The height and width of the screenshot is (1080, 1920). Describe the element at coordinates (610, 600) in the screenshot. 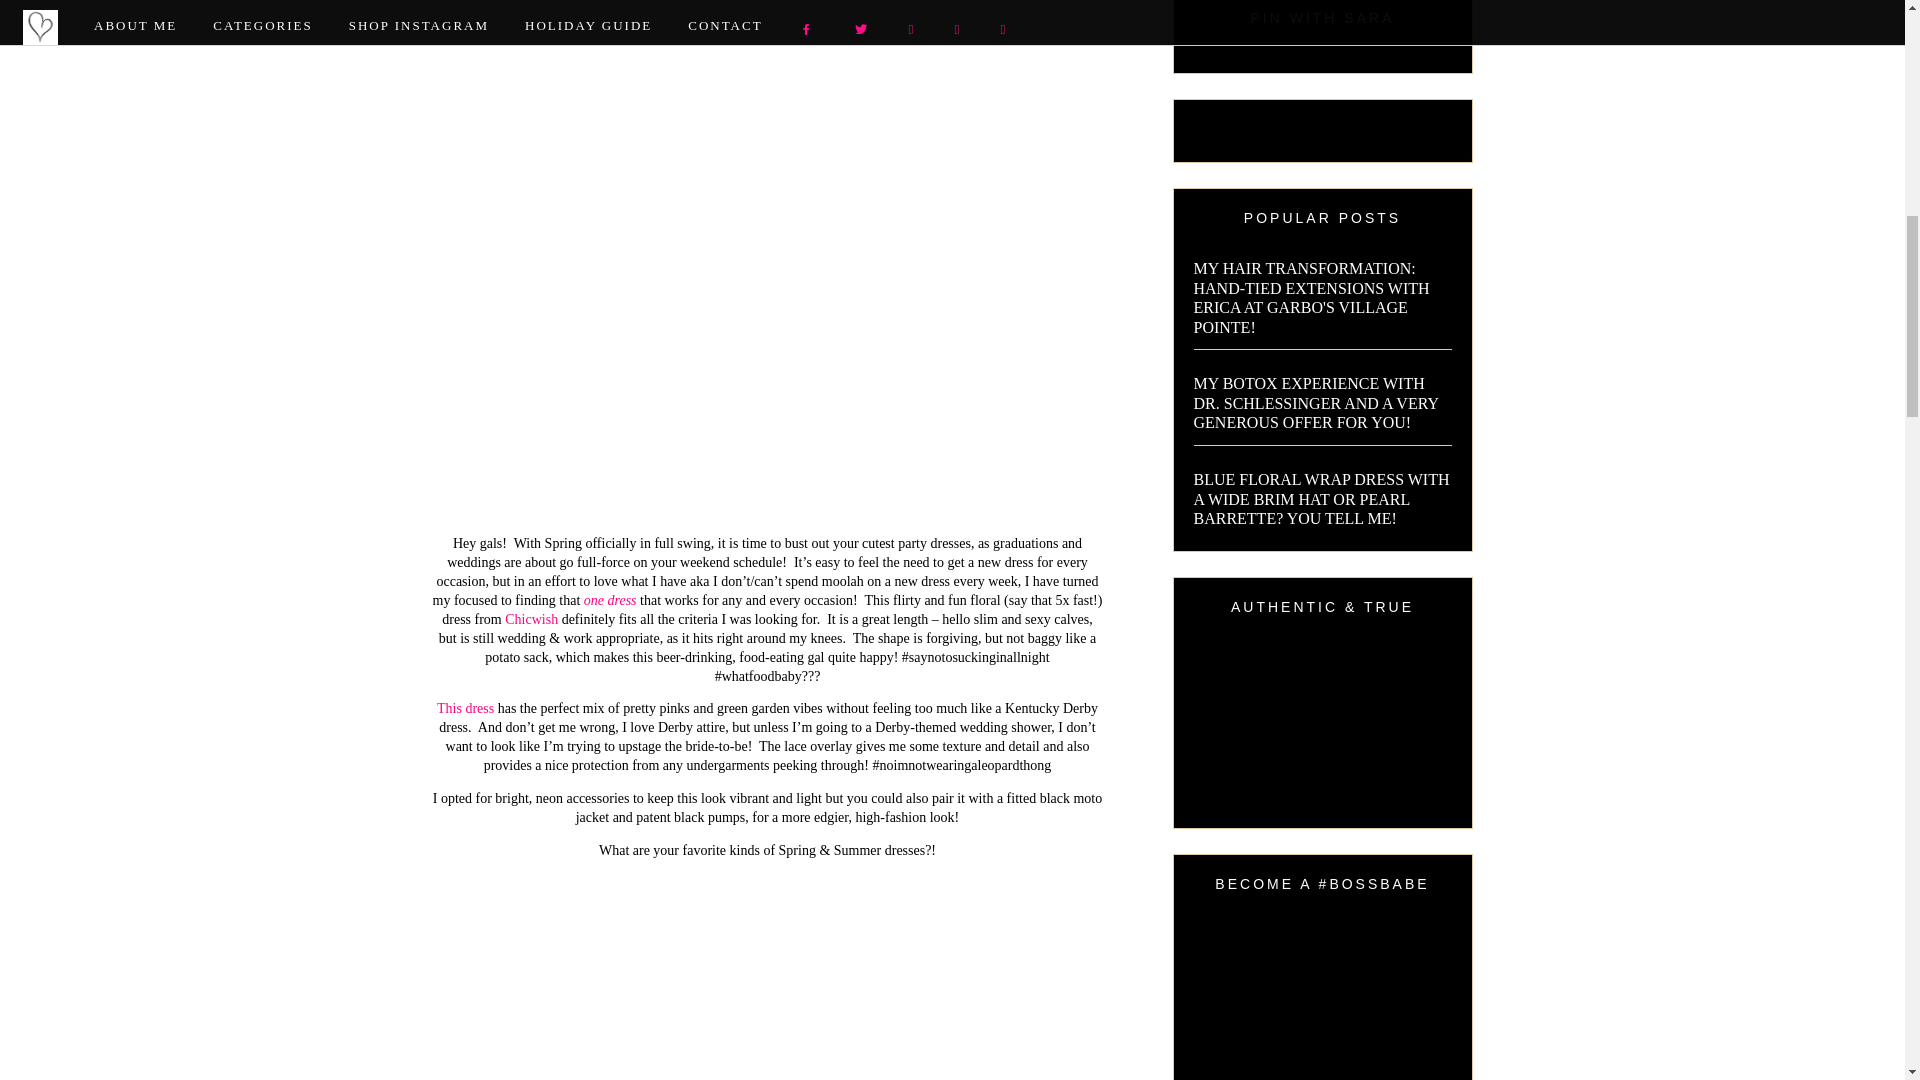

I see `one dress` at that location.